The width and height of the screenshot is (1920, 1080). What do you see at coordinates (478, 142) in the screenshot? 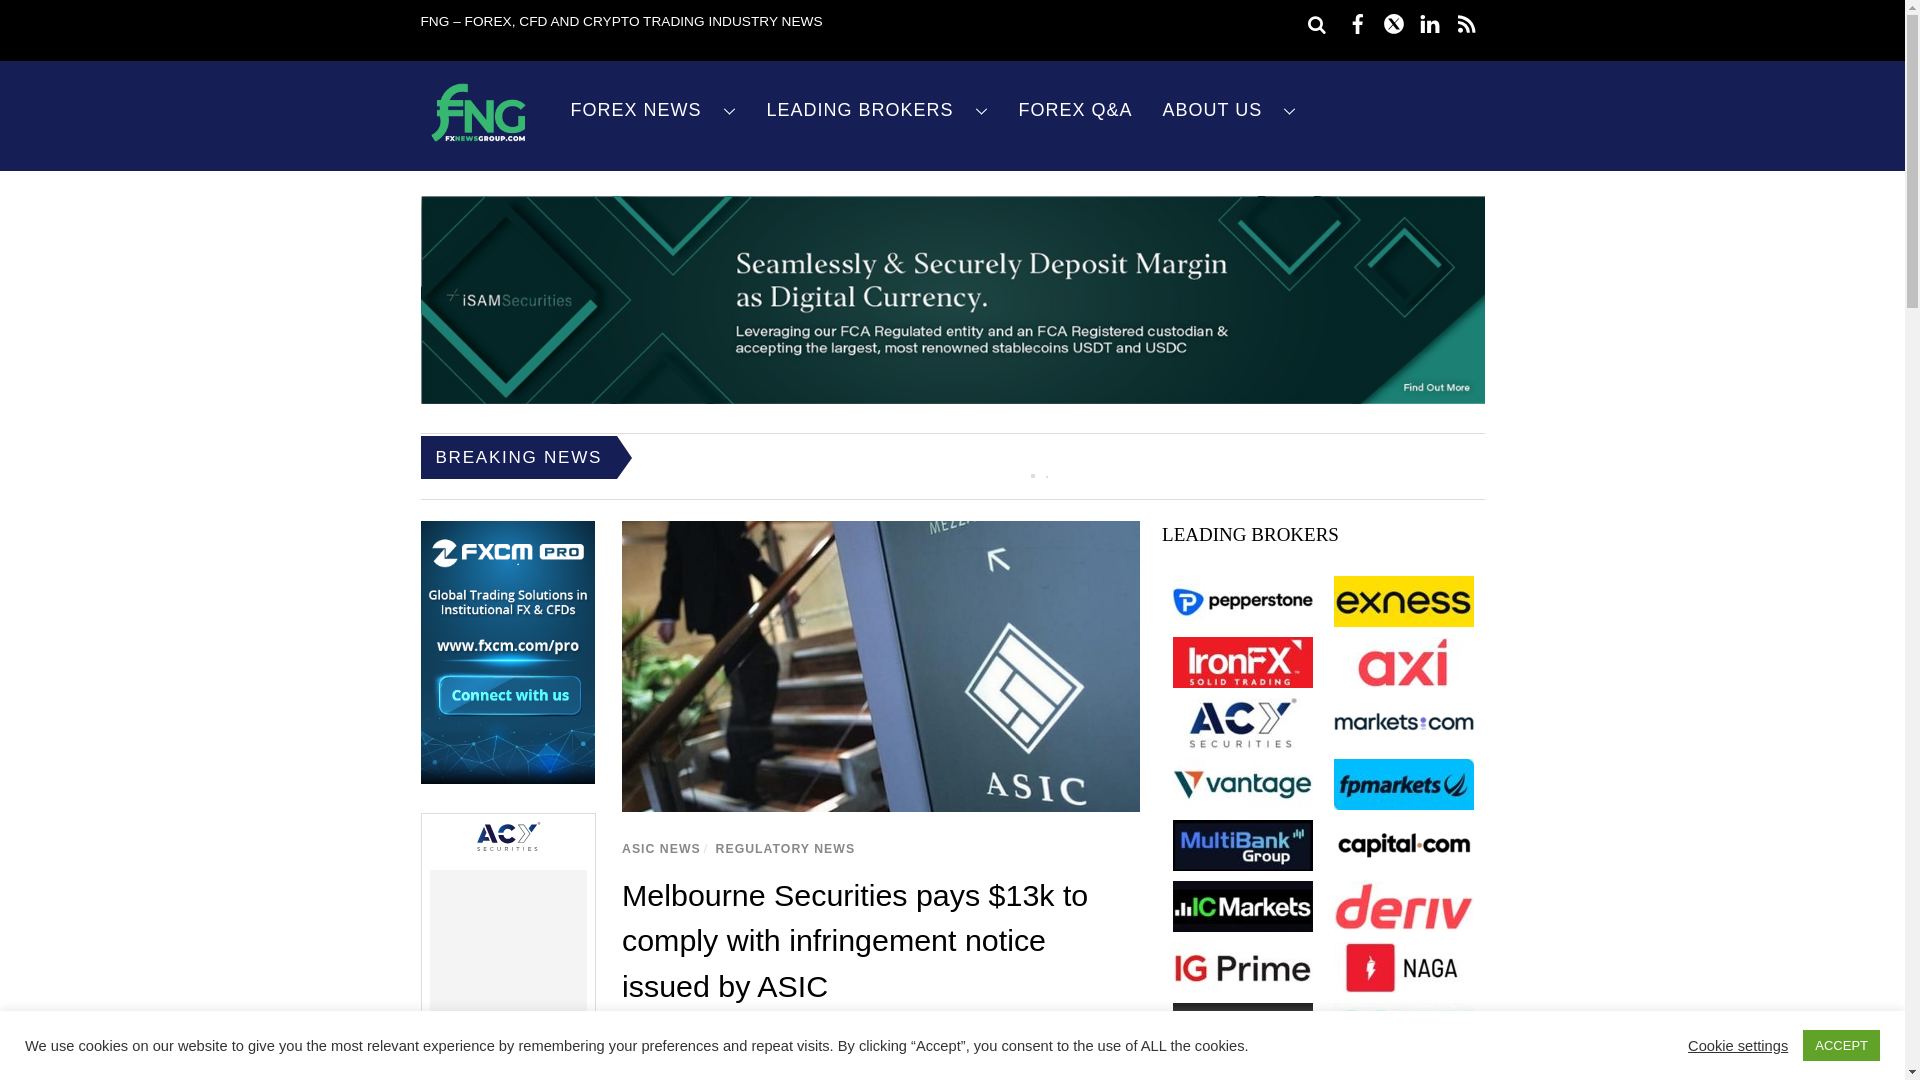
I see `FX News Group` at bounding box center [478, 142].